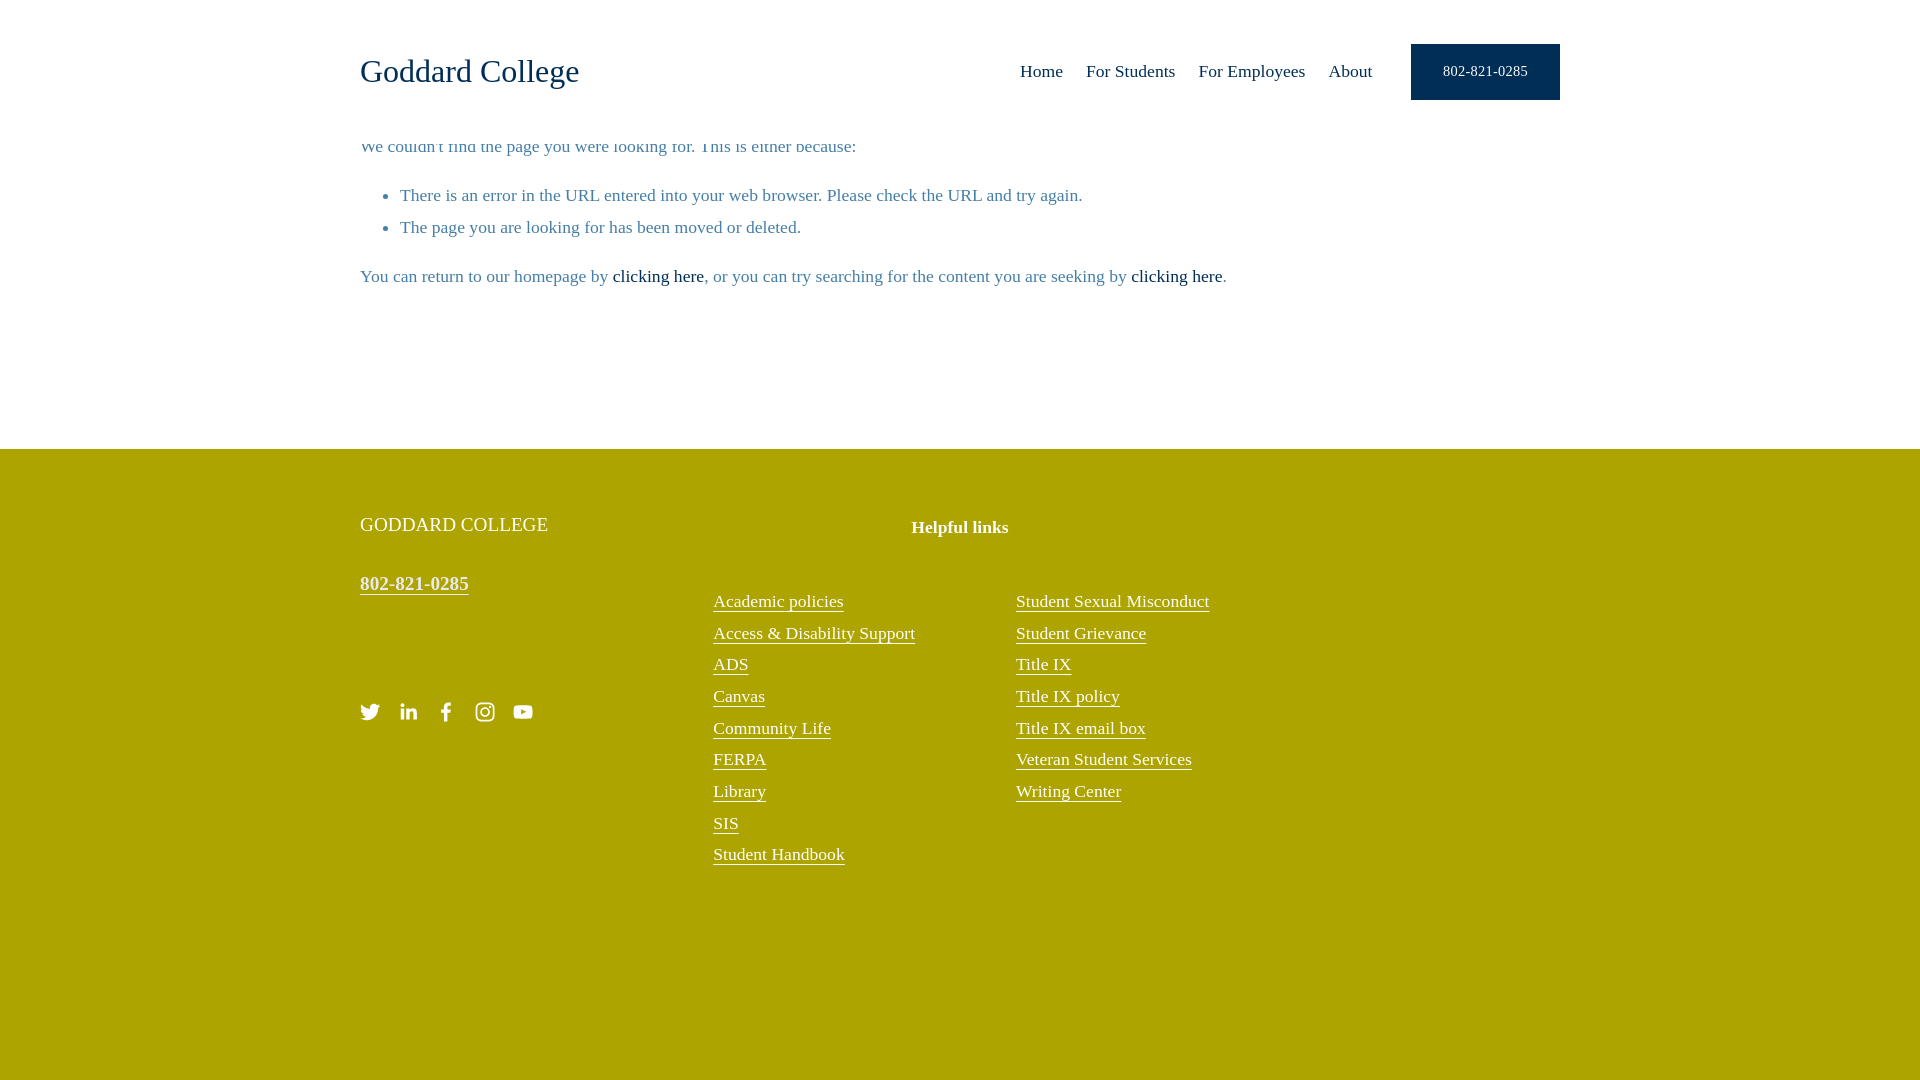  Describe the element at coordinates (1130, 71) in the screenshot. I see `For Students` at that location.